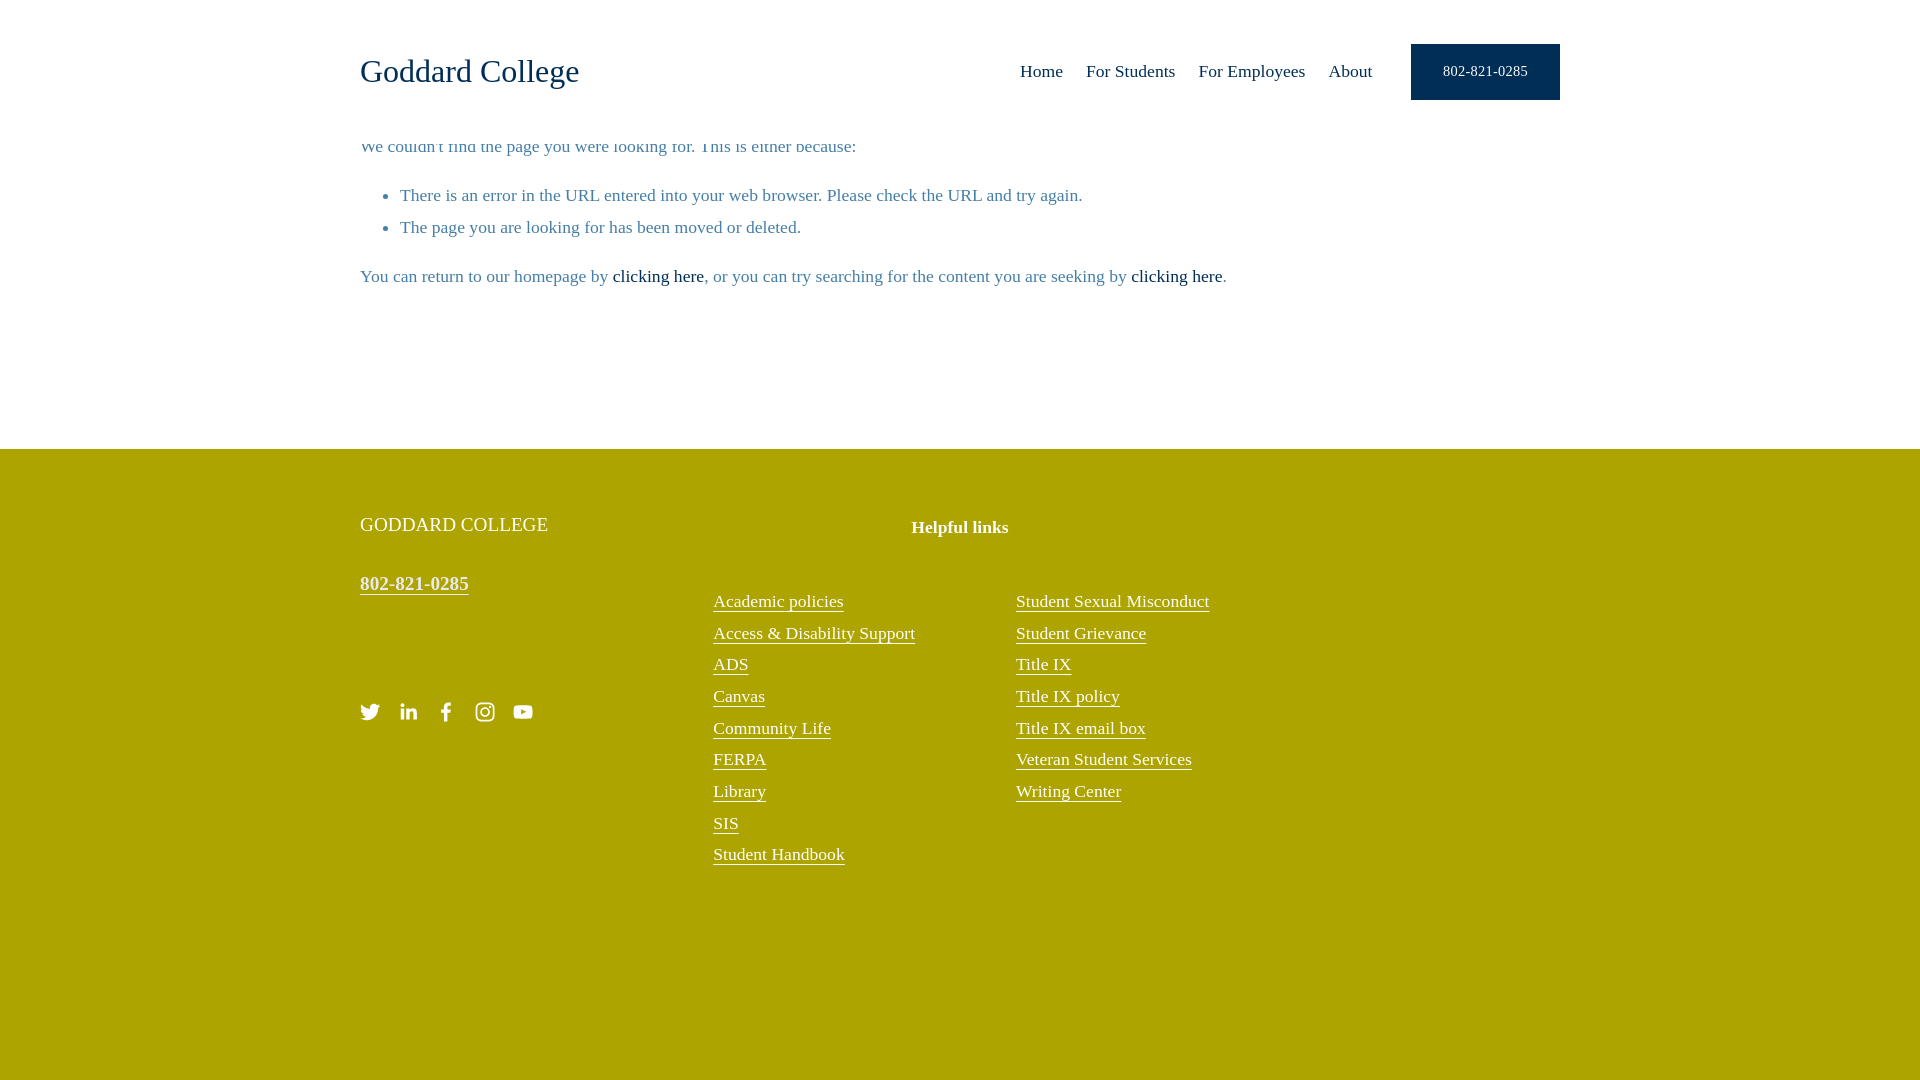  Describe the element at coordinates (1130, 71) in the screenshot. I see `For Students` at that location.